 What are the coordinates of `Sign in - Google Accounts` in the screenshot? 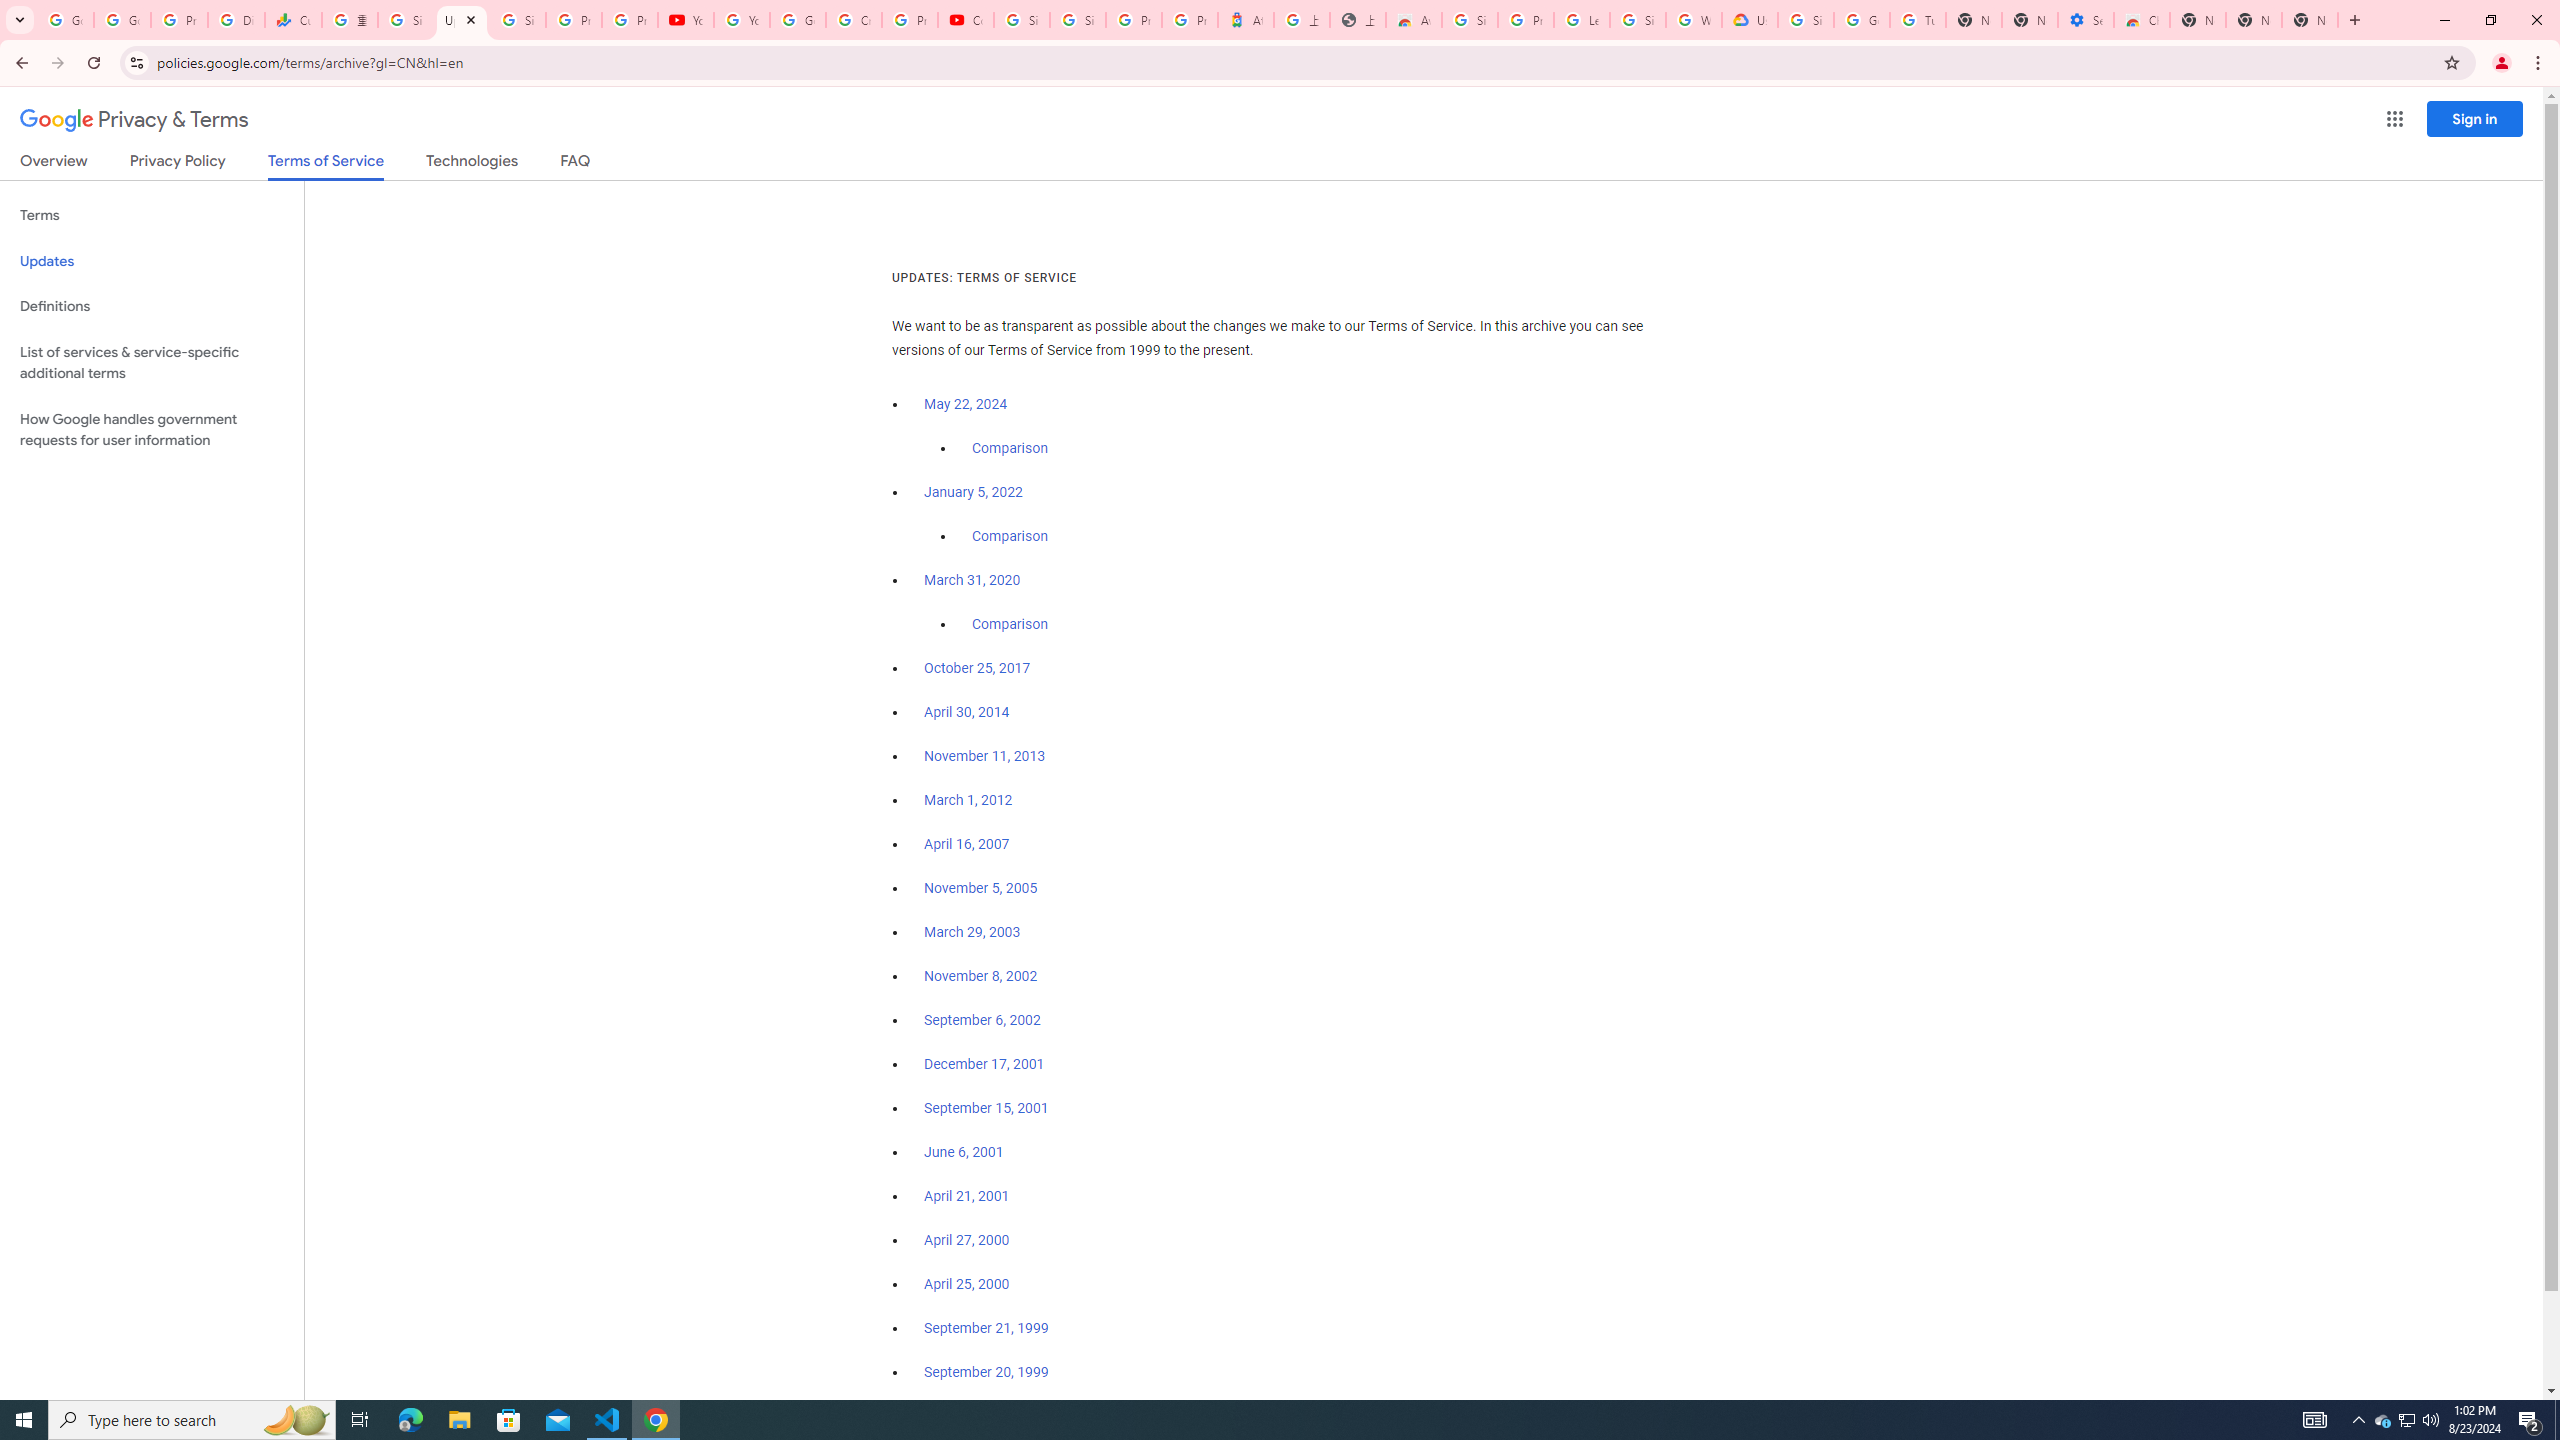 It's located at (405, 20).